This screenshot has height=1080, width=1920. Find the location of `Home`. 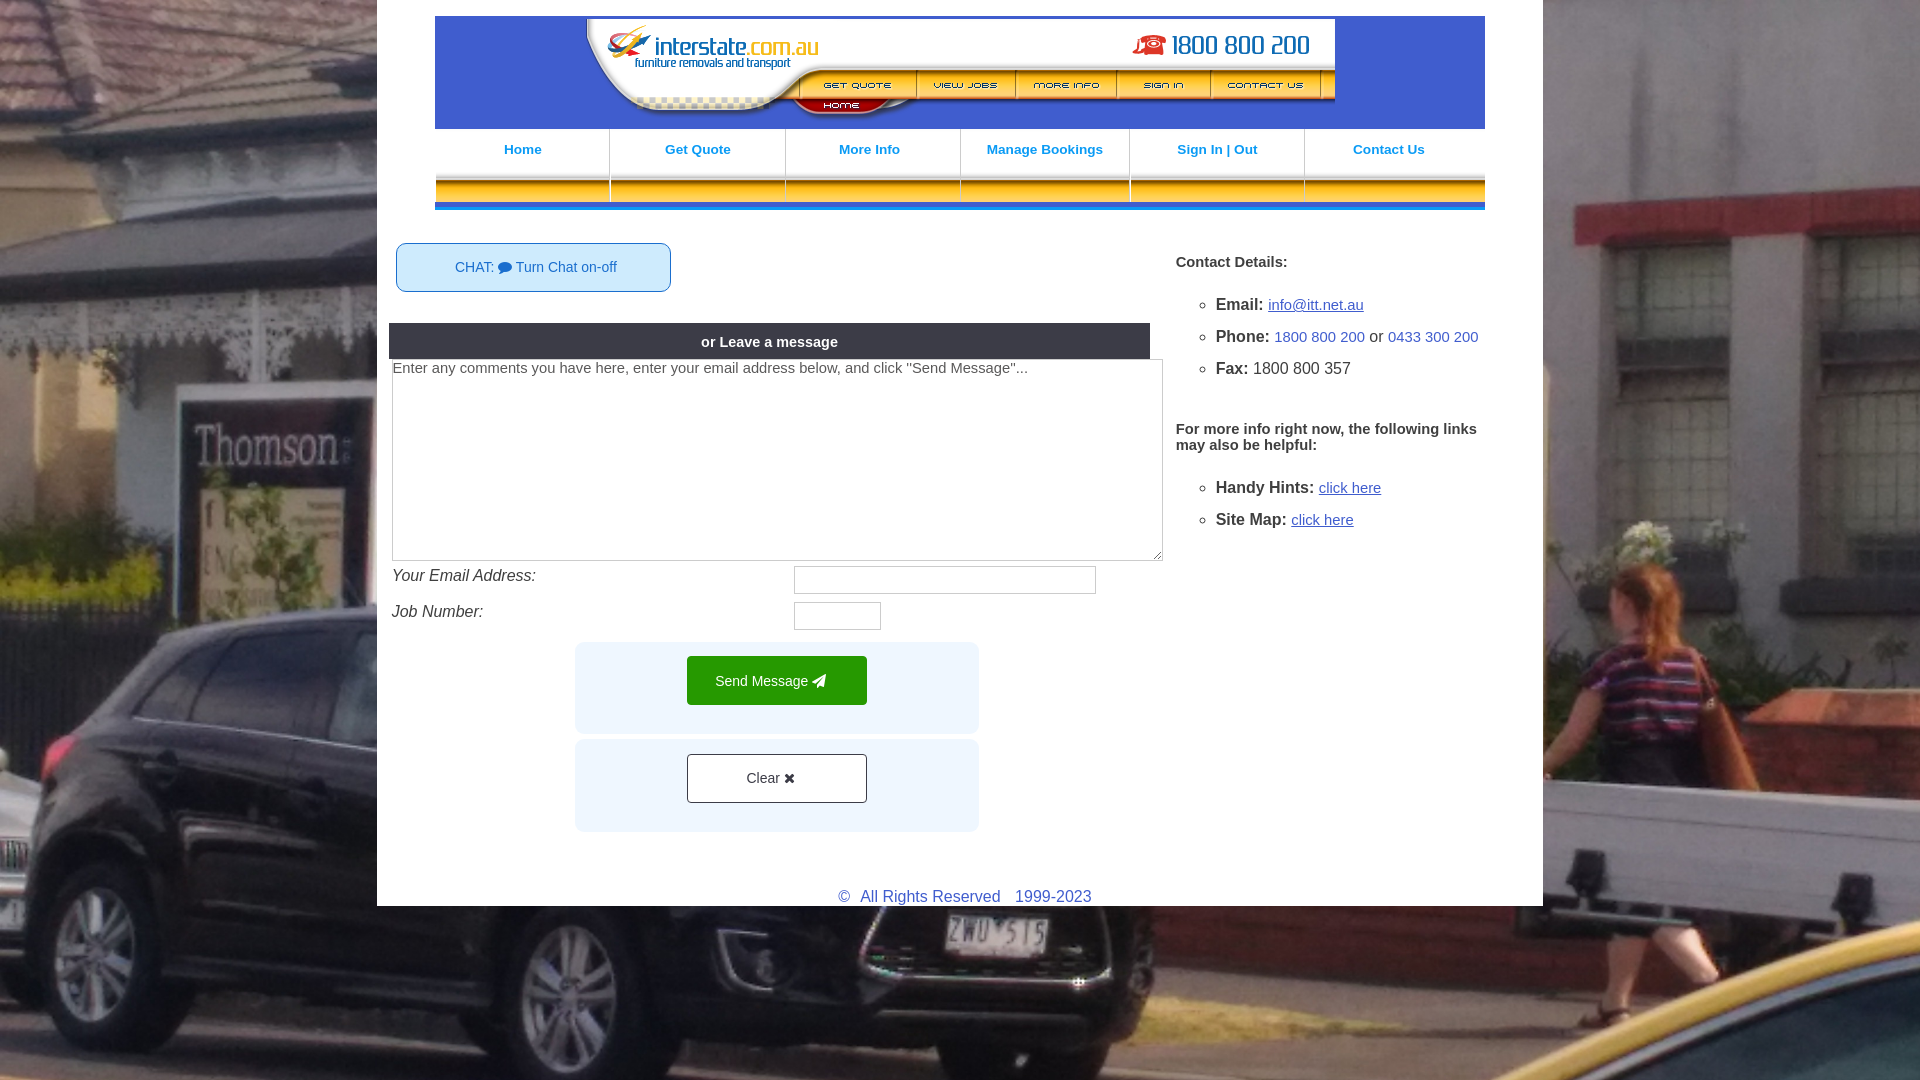

Home is located at coordinates (522, 170).